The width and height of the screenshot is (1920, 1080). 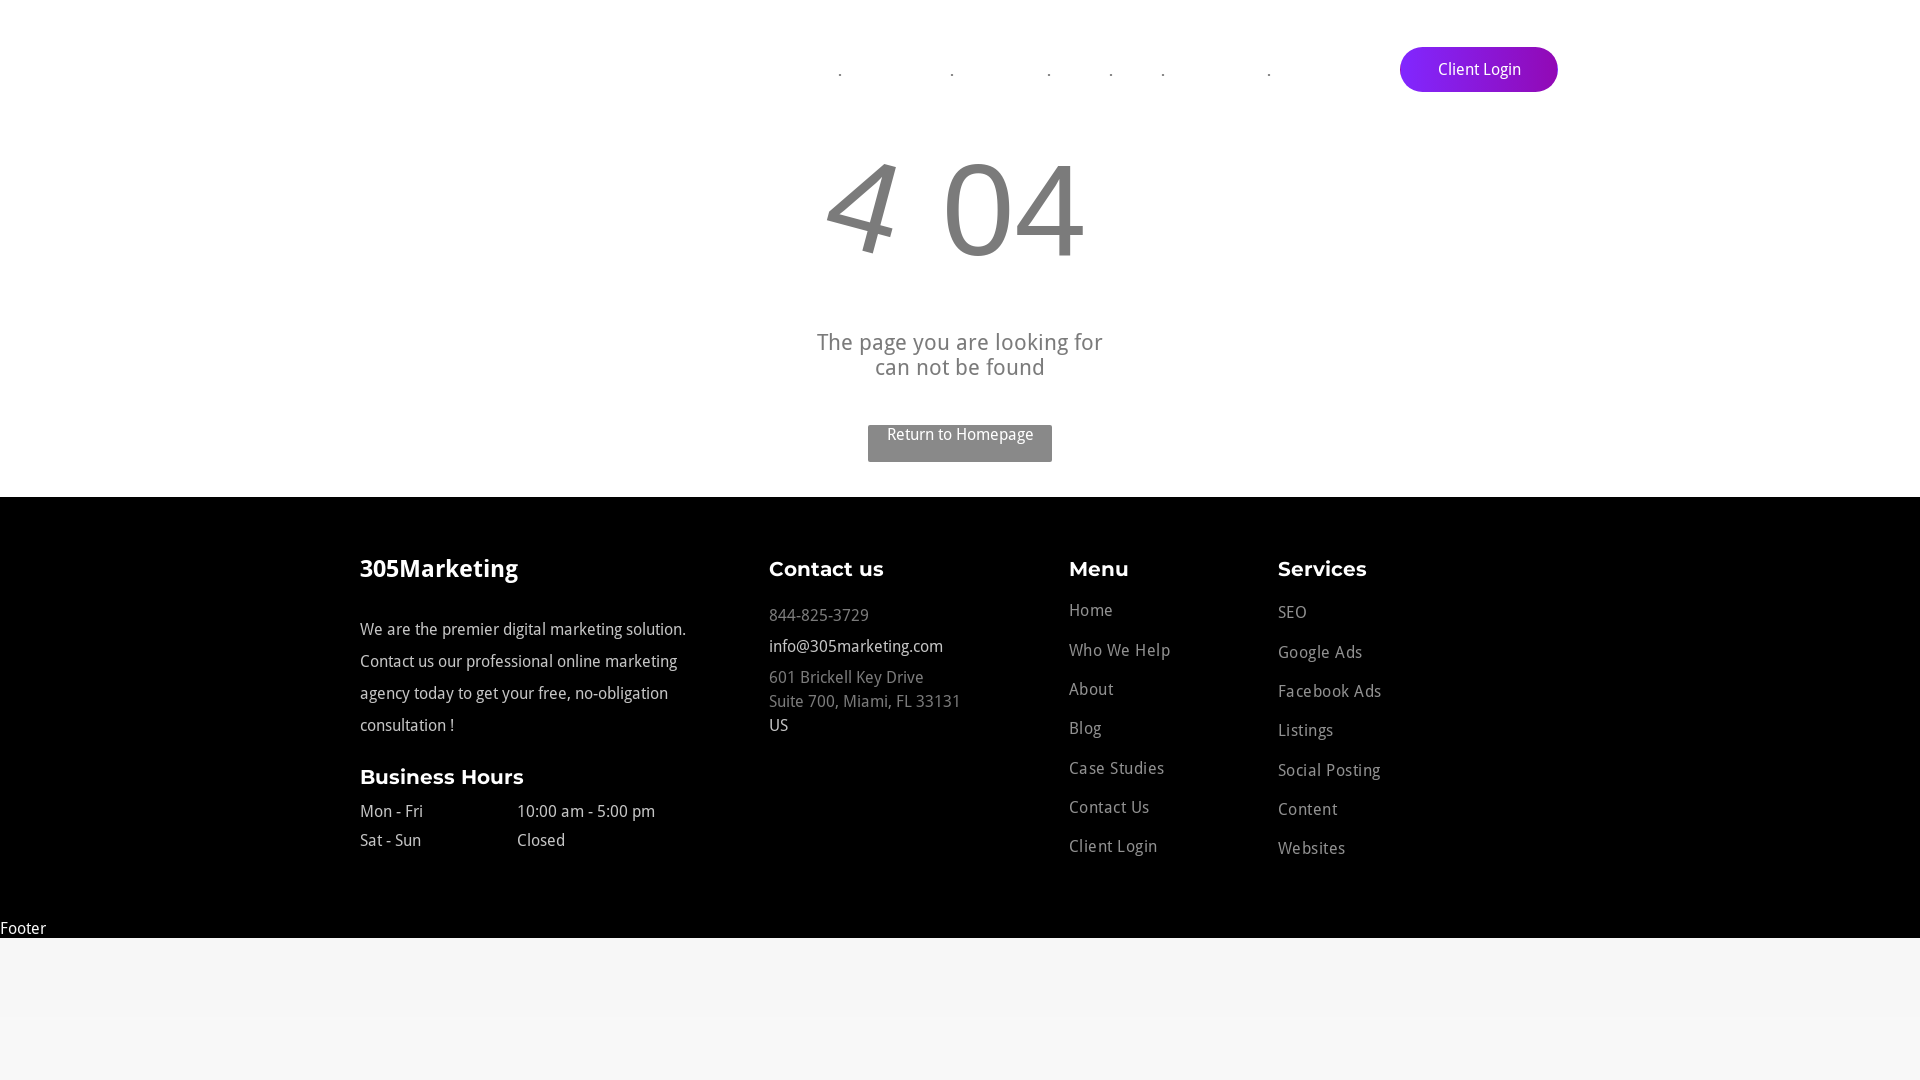 What do you see at coordinates (896, 71) in the screenshot?
I see `Who We Help` at bounding box center [896, 71].